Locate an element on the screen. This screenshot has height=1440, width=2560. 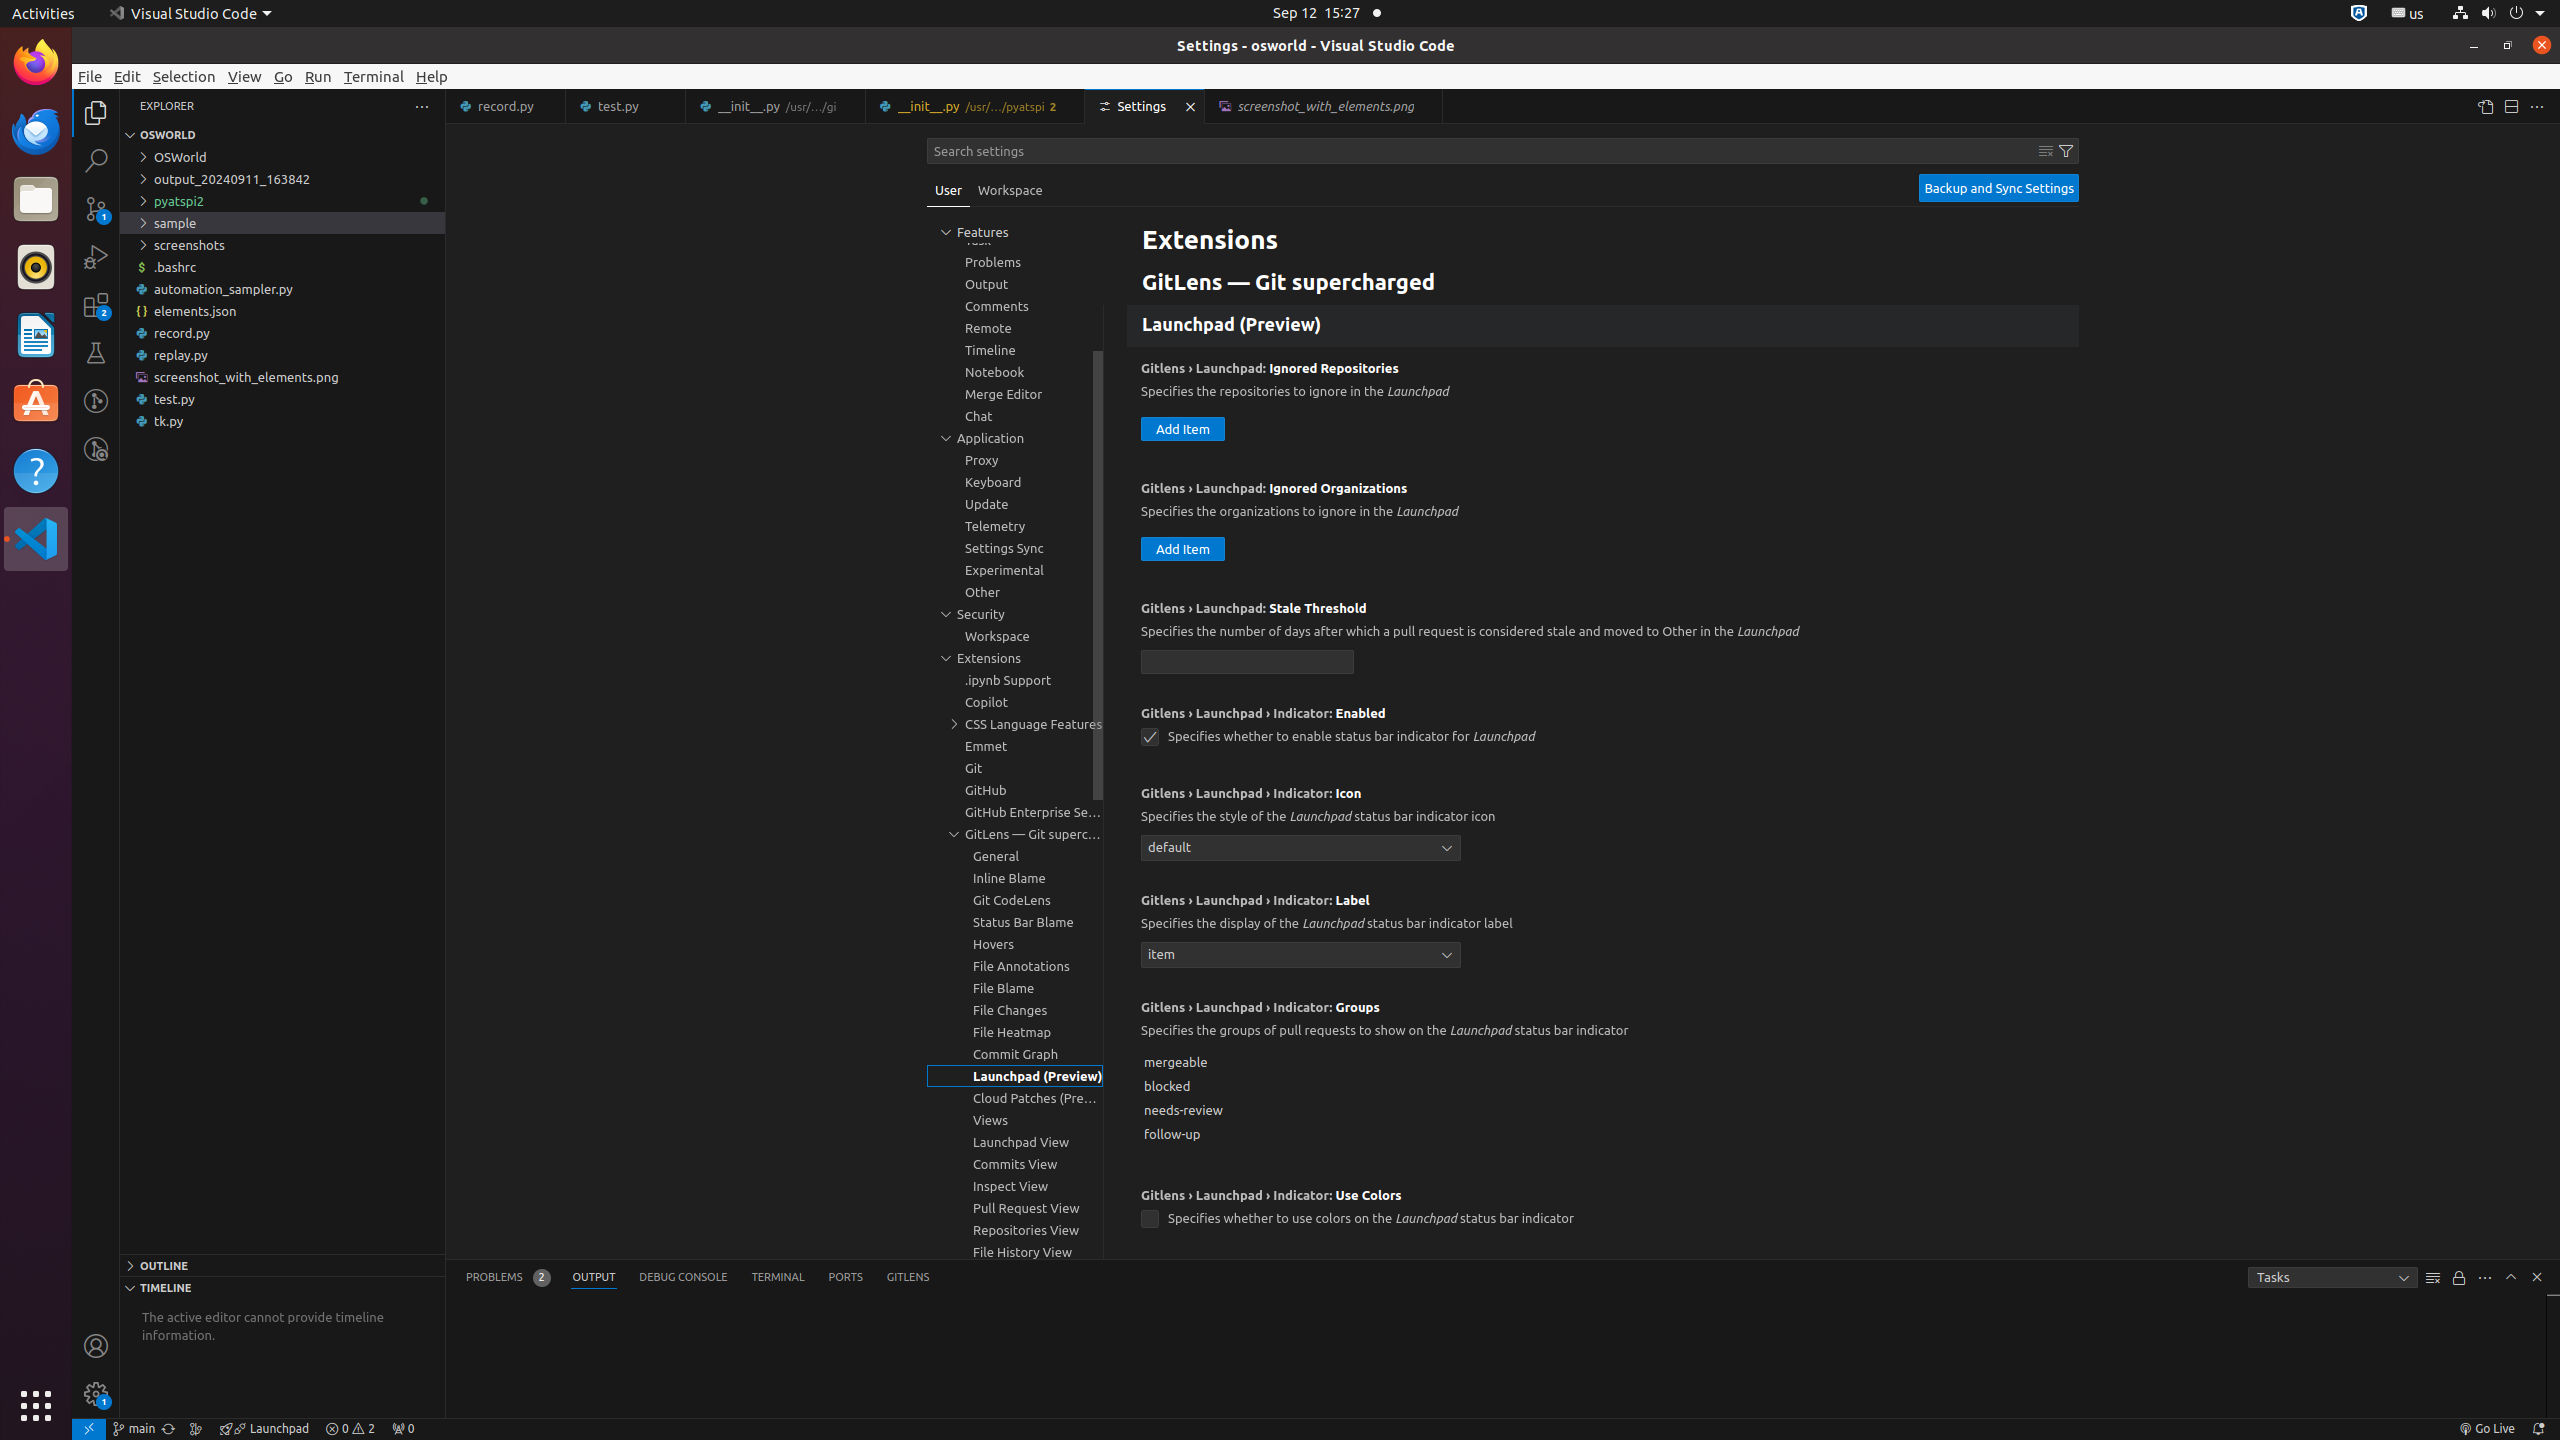
OSWorld (Git) - main, Checkout Branch/Tag... is located at coordinates (134, 1429).